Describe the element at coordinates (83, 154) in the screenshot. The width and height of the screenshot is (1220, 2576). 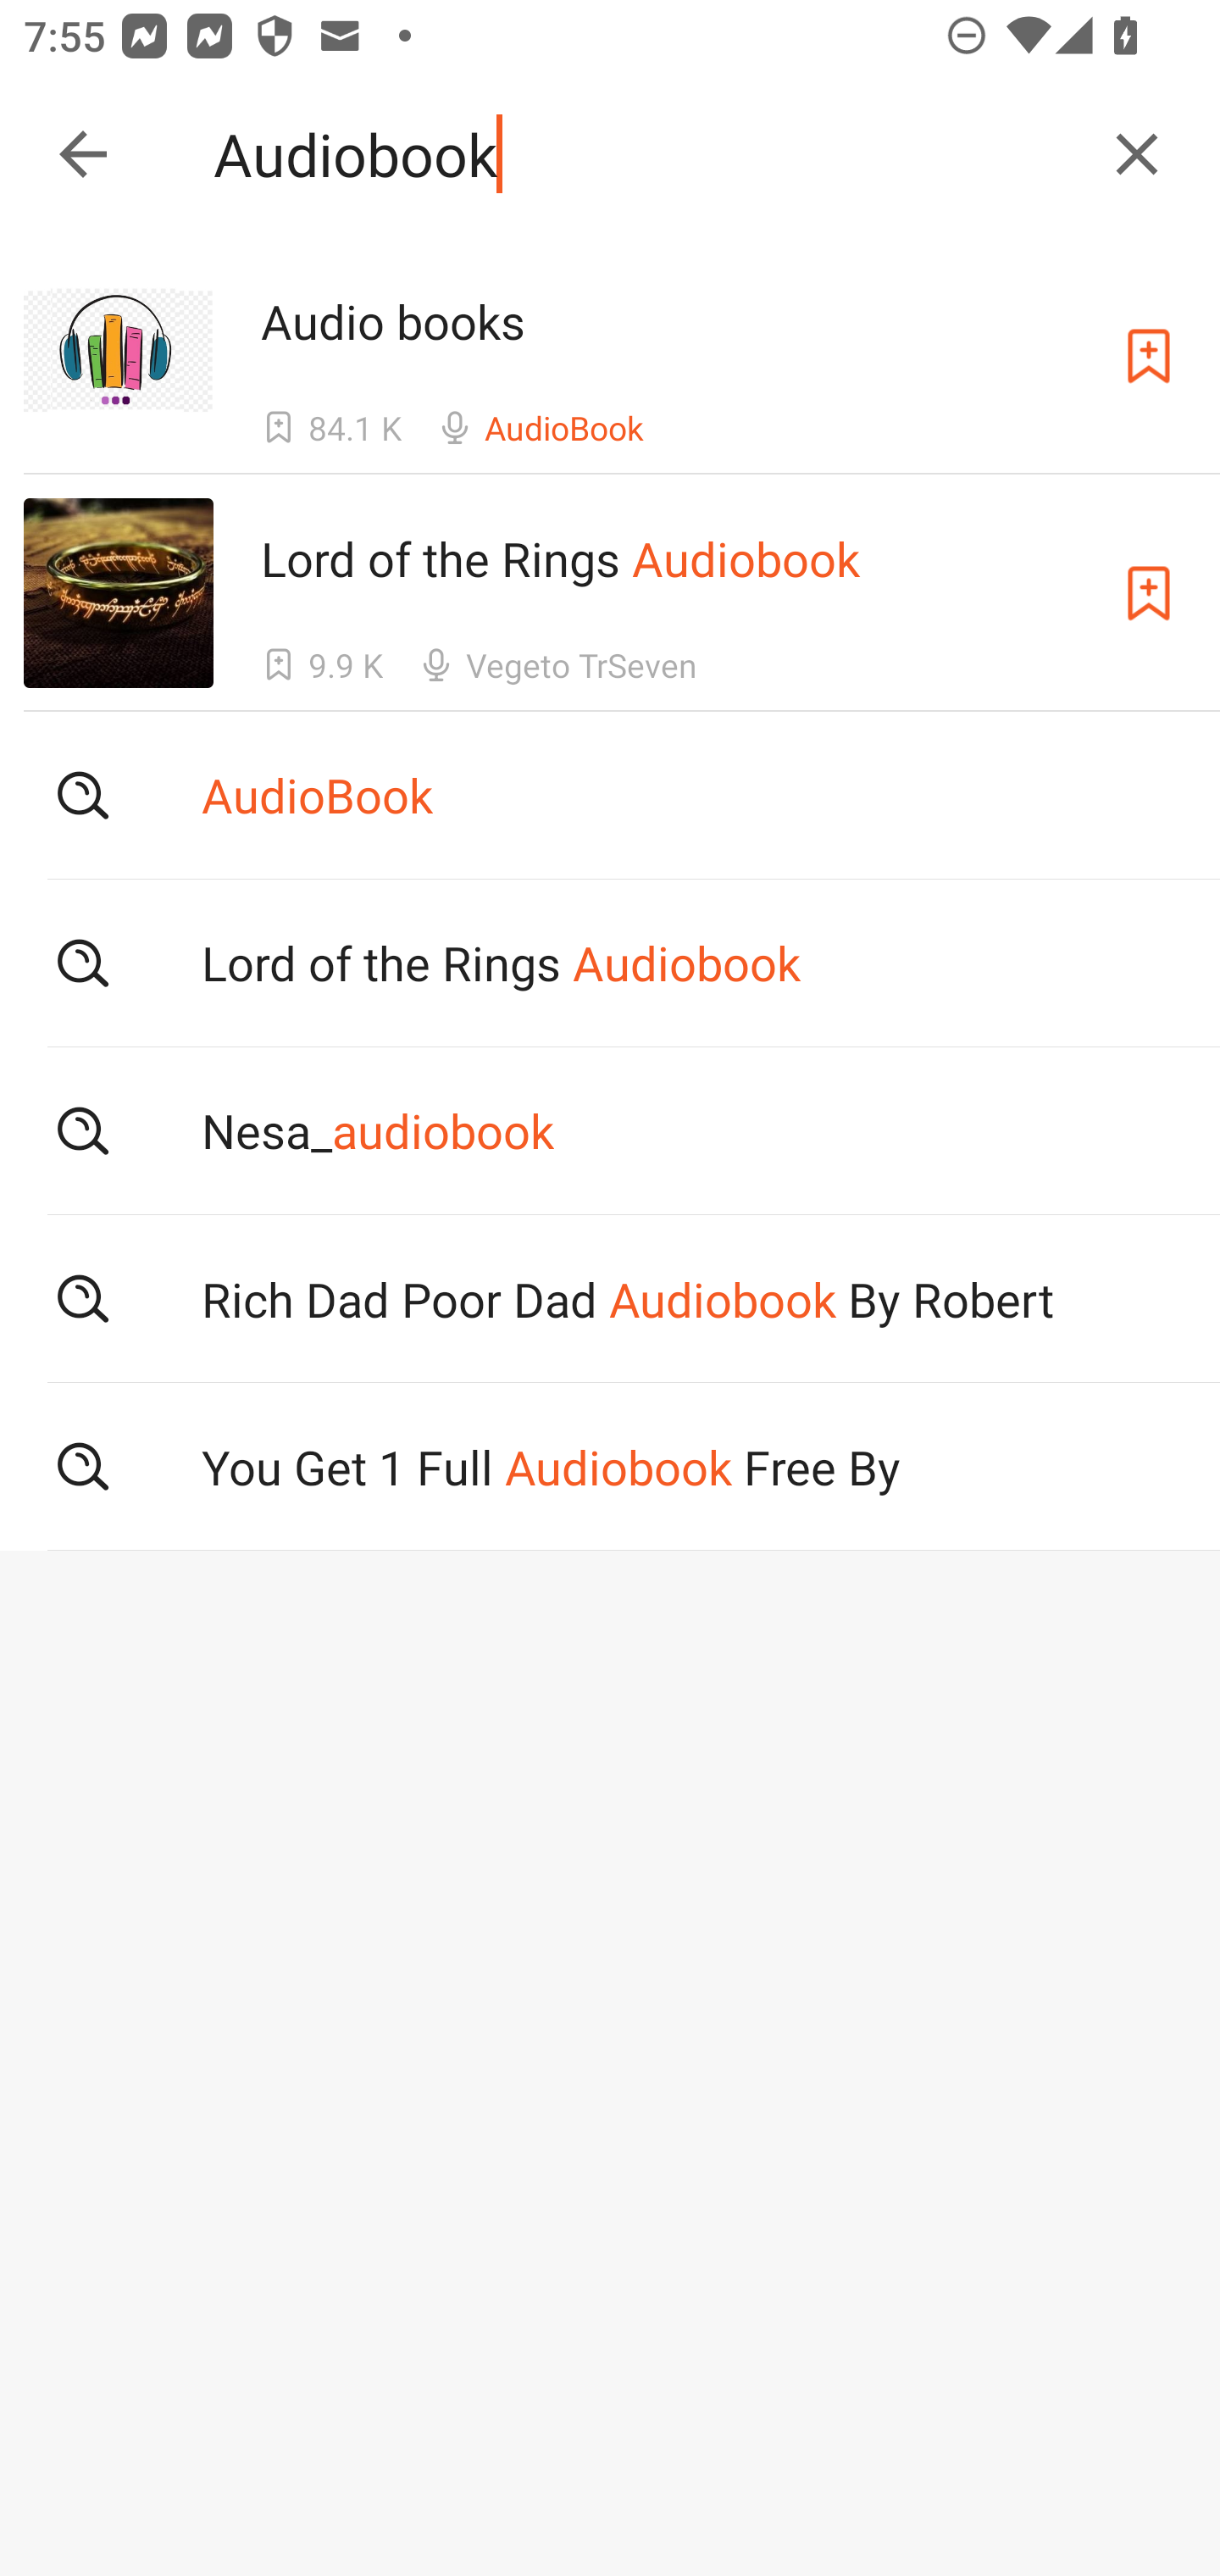
I see `Collapse` at that location.